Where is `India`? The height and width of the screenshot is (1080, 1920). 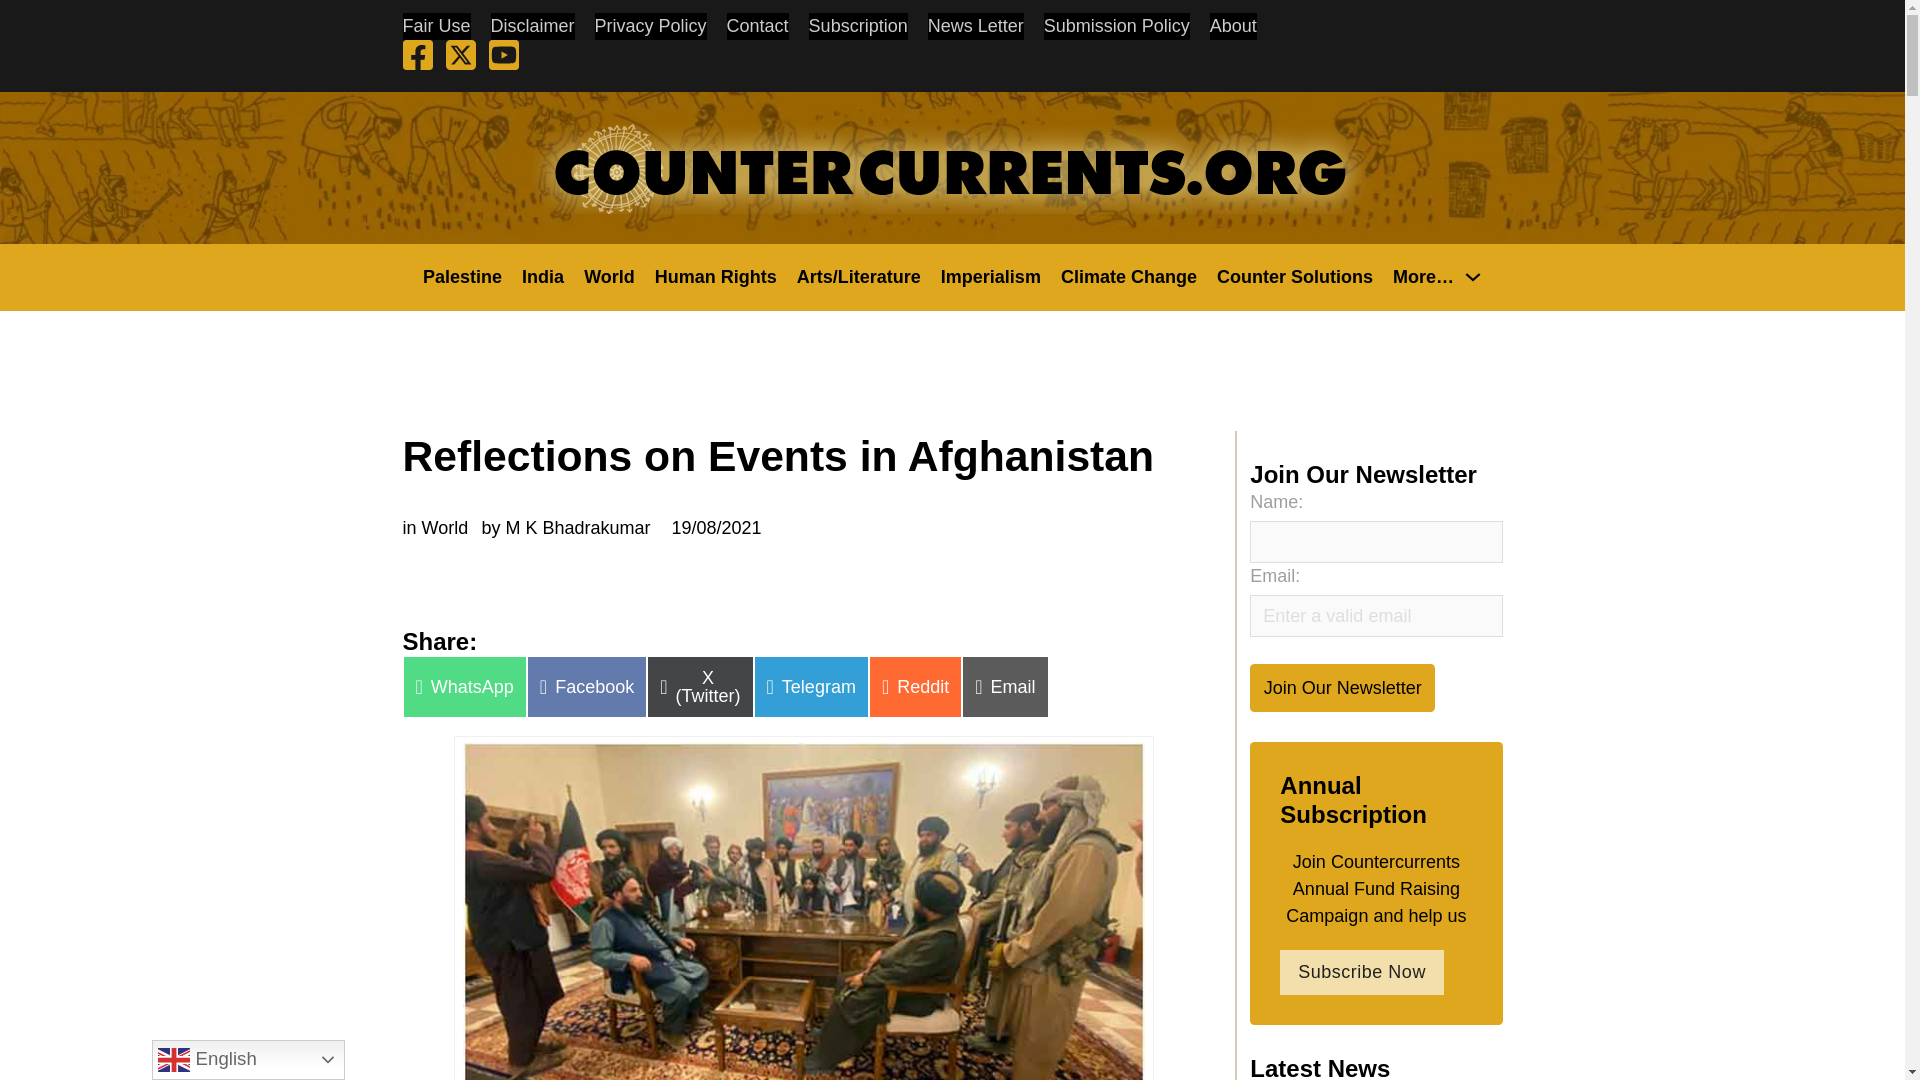
India is located at coordinates (543, 276).